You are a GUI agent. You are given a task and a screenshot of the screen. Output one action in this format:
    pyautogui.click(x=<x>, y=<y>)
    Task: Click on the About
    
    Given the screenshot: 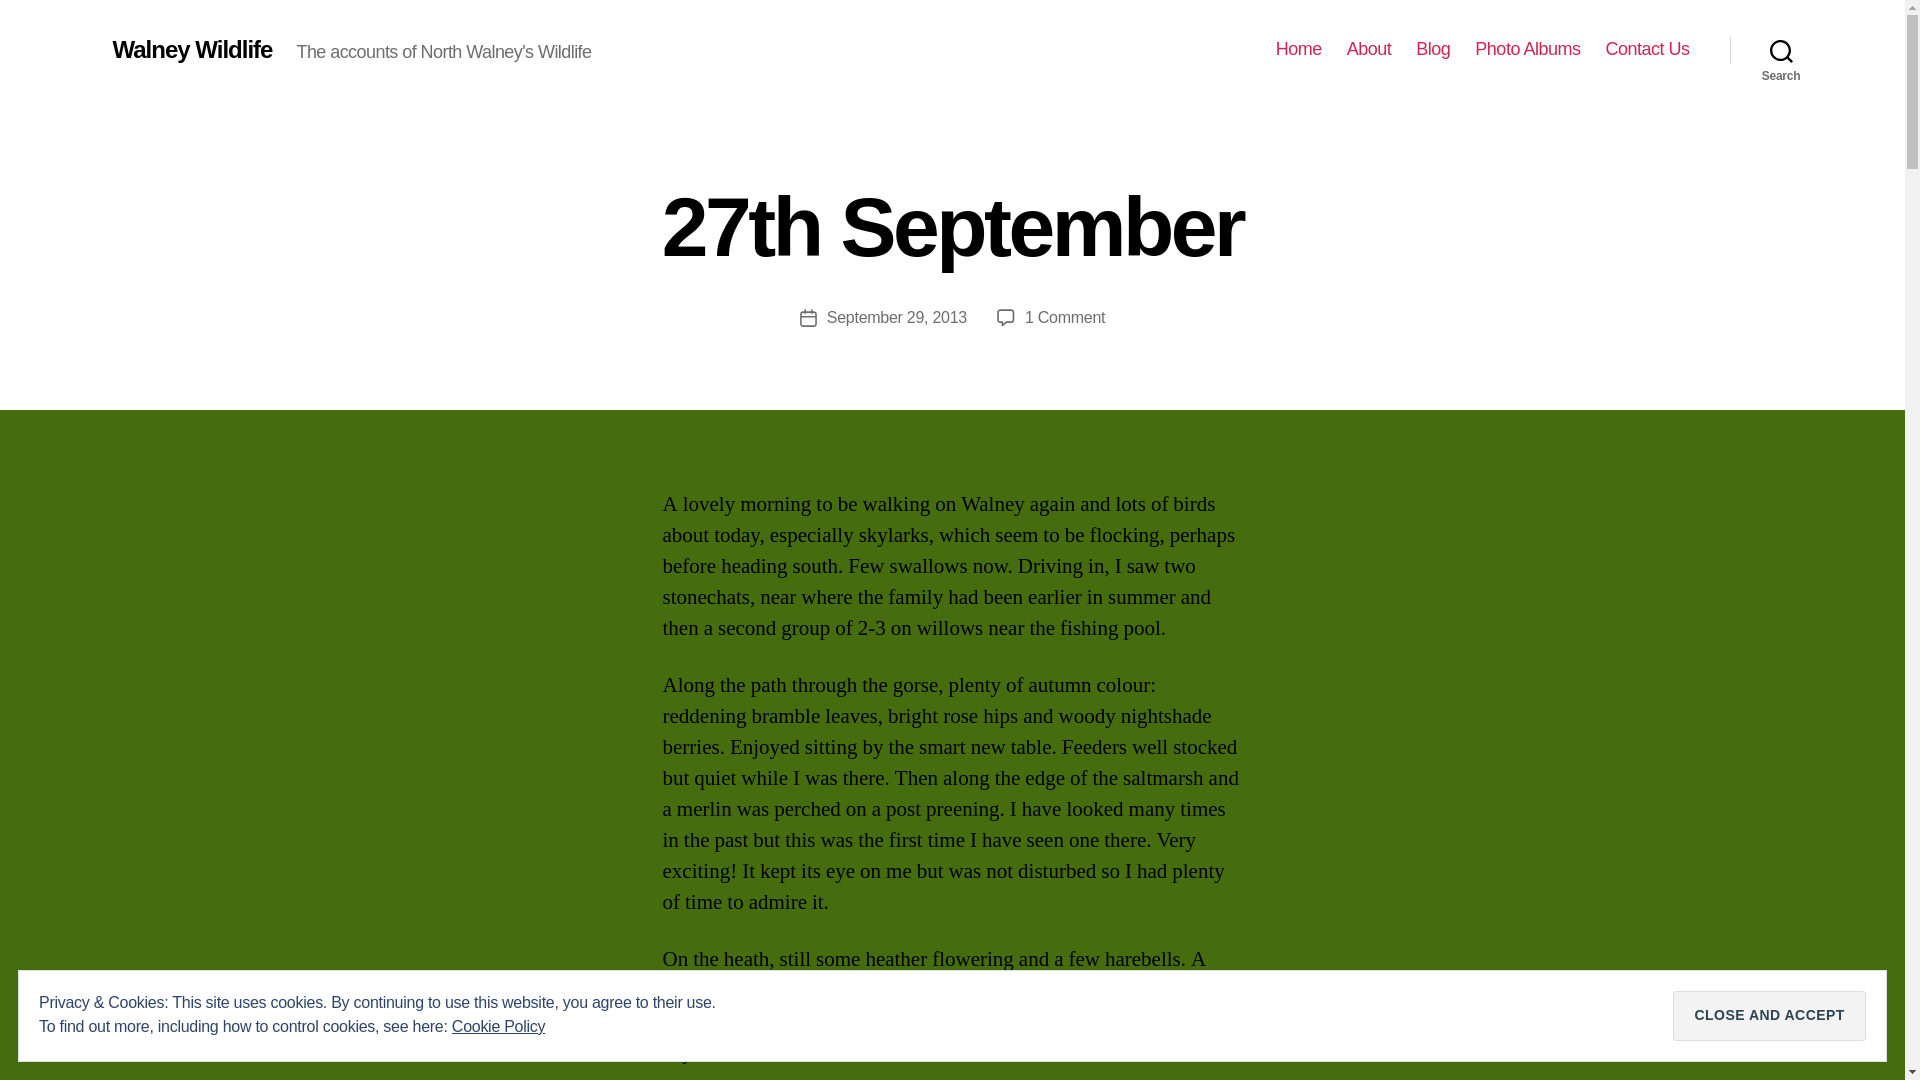 What is the action you would take?
    pyautogui.click(x=1370, y=49)
    